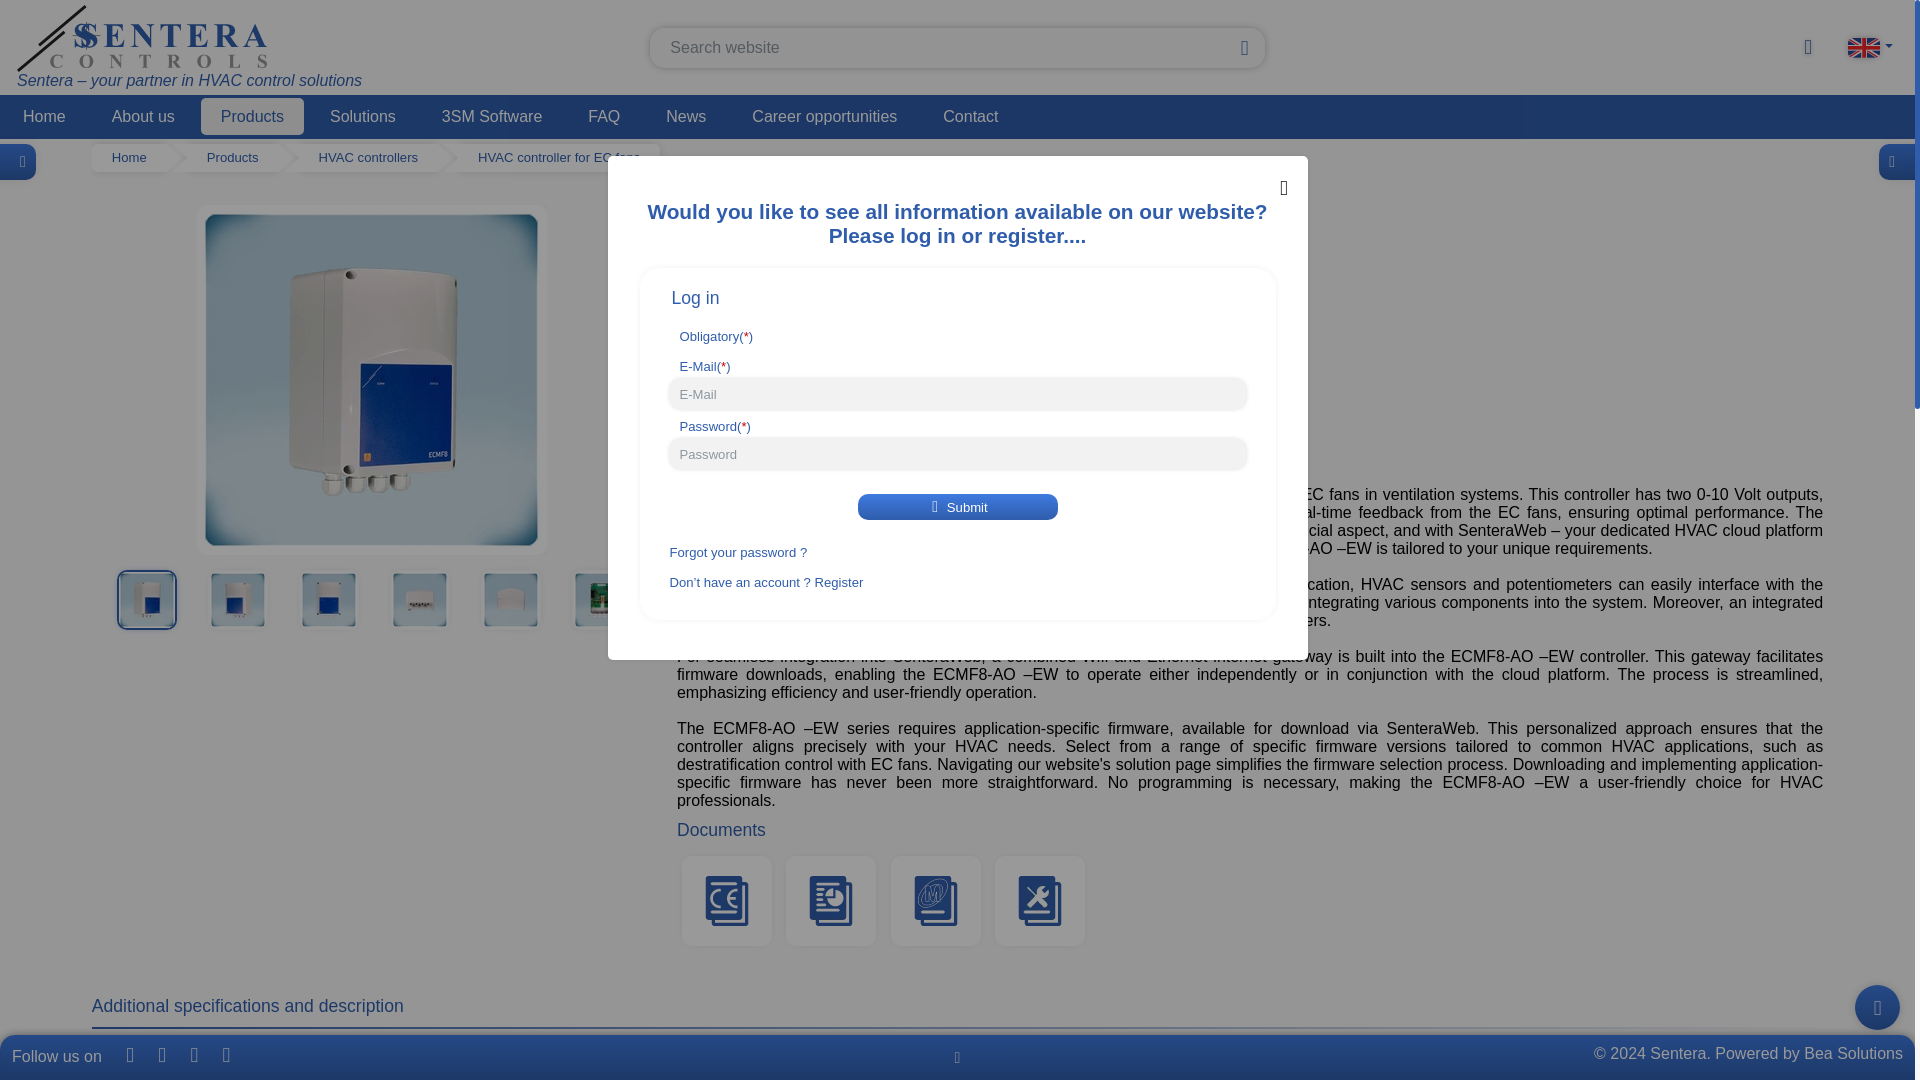 Image resolution: width=1920 pixels, height=1080 pixels. I want to click on Contact, so click(970, 116).